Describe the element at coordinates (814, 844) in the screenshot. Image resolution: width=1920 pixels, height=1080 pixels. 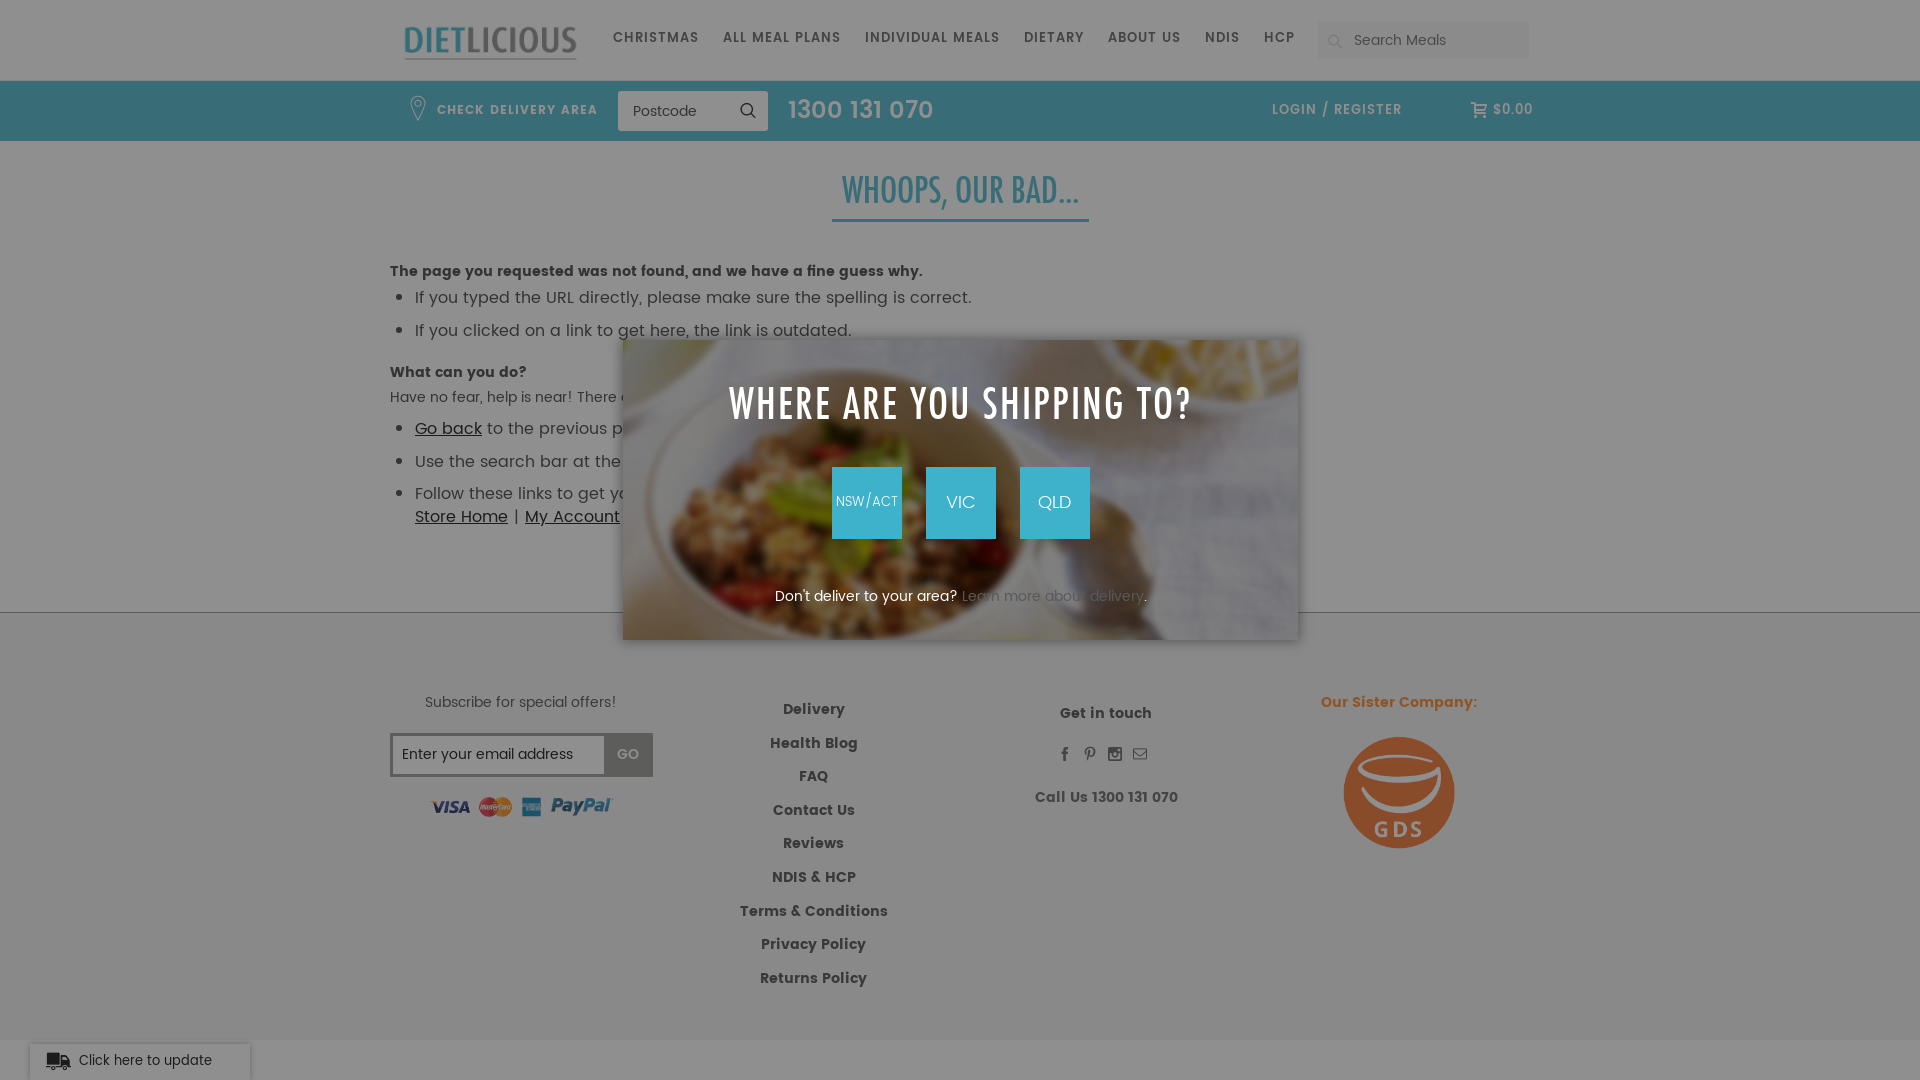
I see `Reviews` at that location.